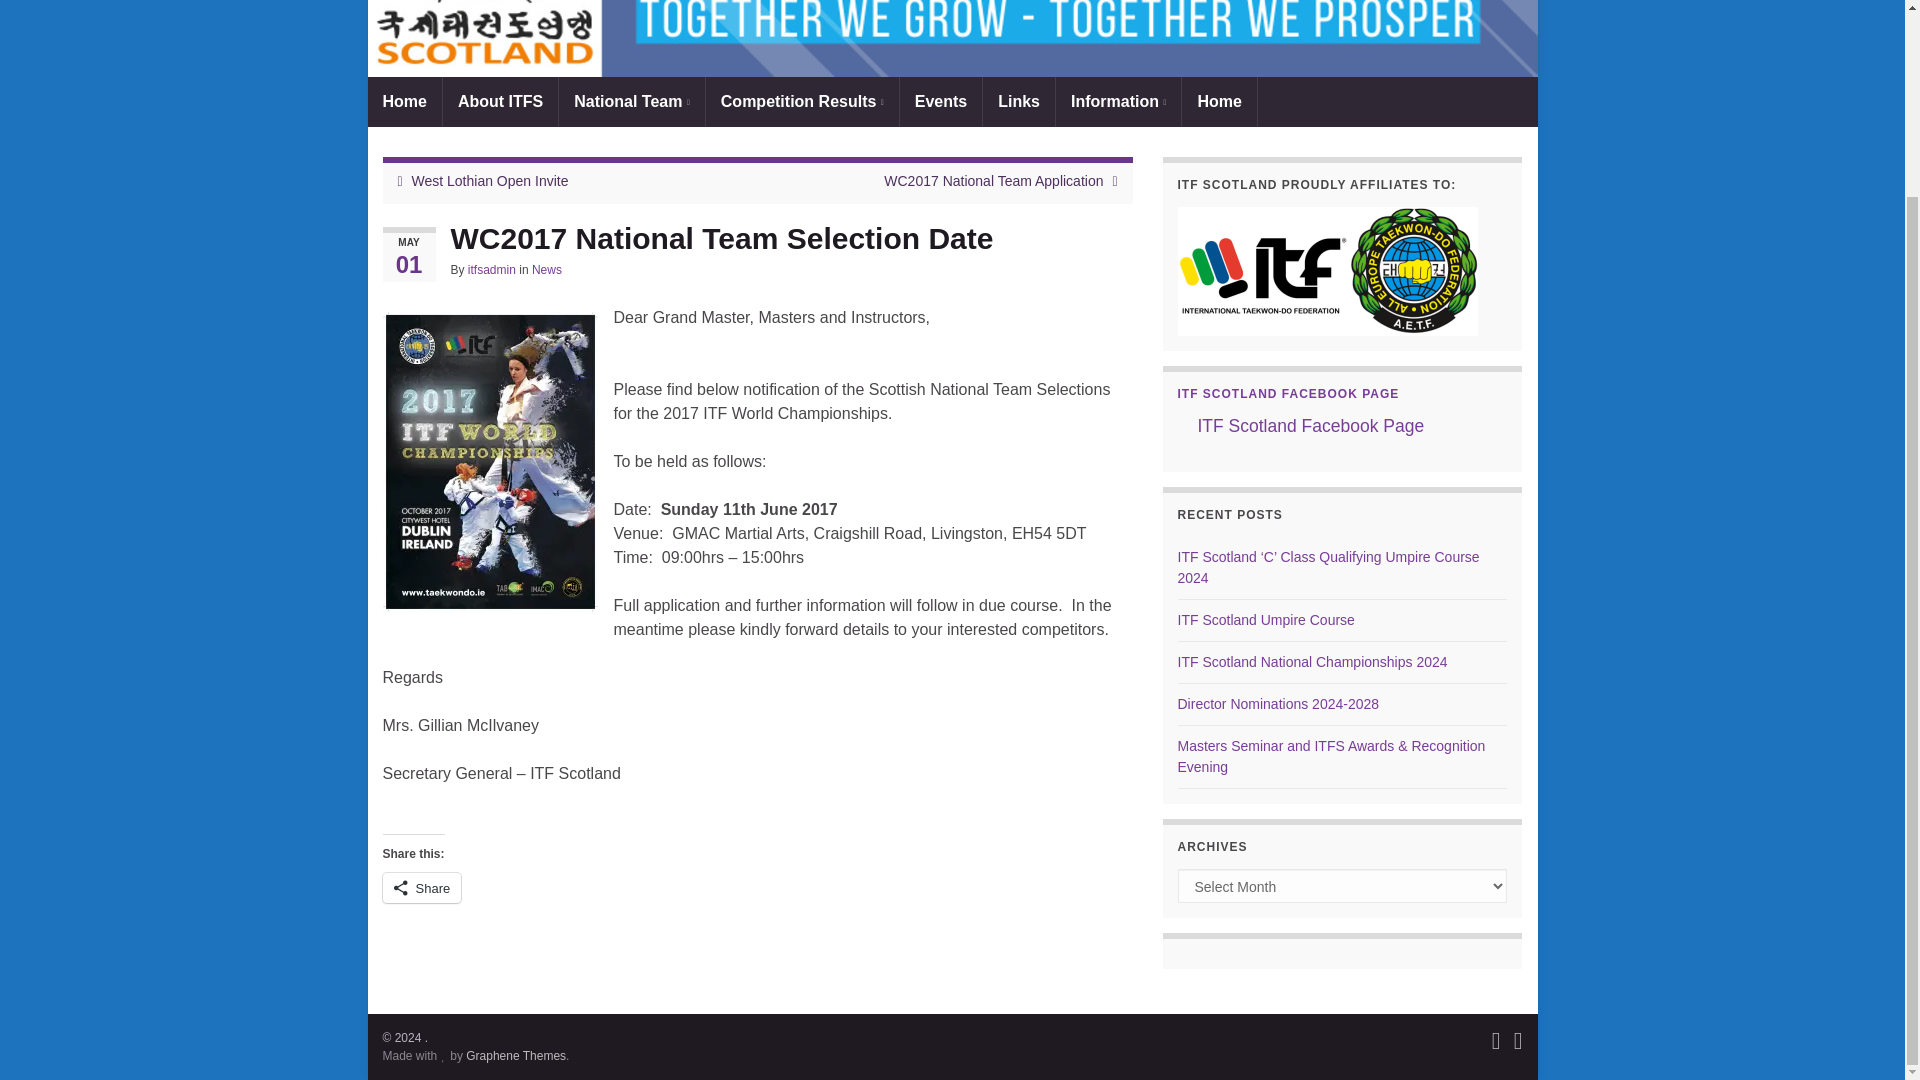 Image resolution: width=1920 pixels, height=1080 pixels. I want to click on Events, so click(940, 102).